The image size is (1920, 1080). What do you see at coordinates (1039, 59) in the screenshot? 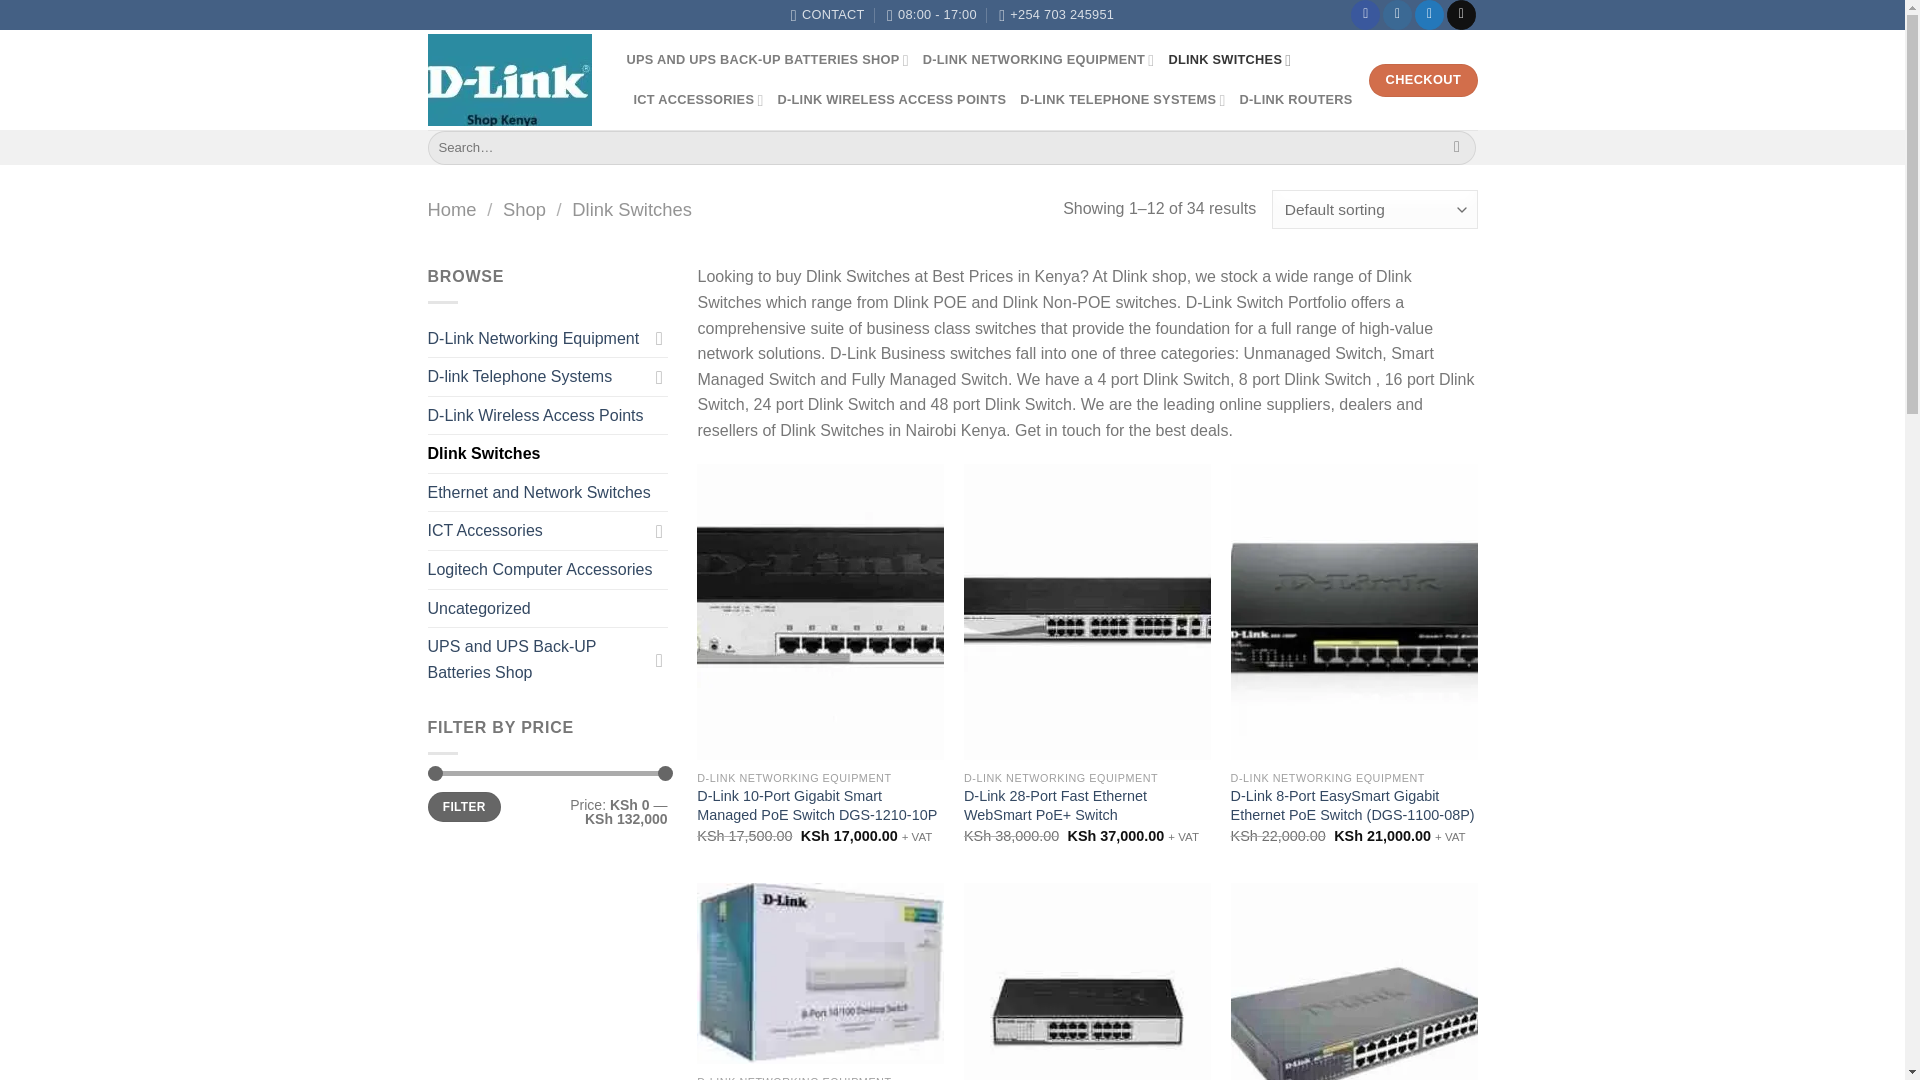
I see `D-LINK NETWORKING EQUIPMENT` at bounding box center [1039, 59].